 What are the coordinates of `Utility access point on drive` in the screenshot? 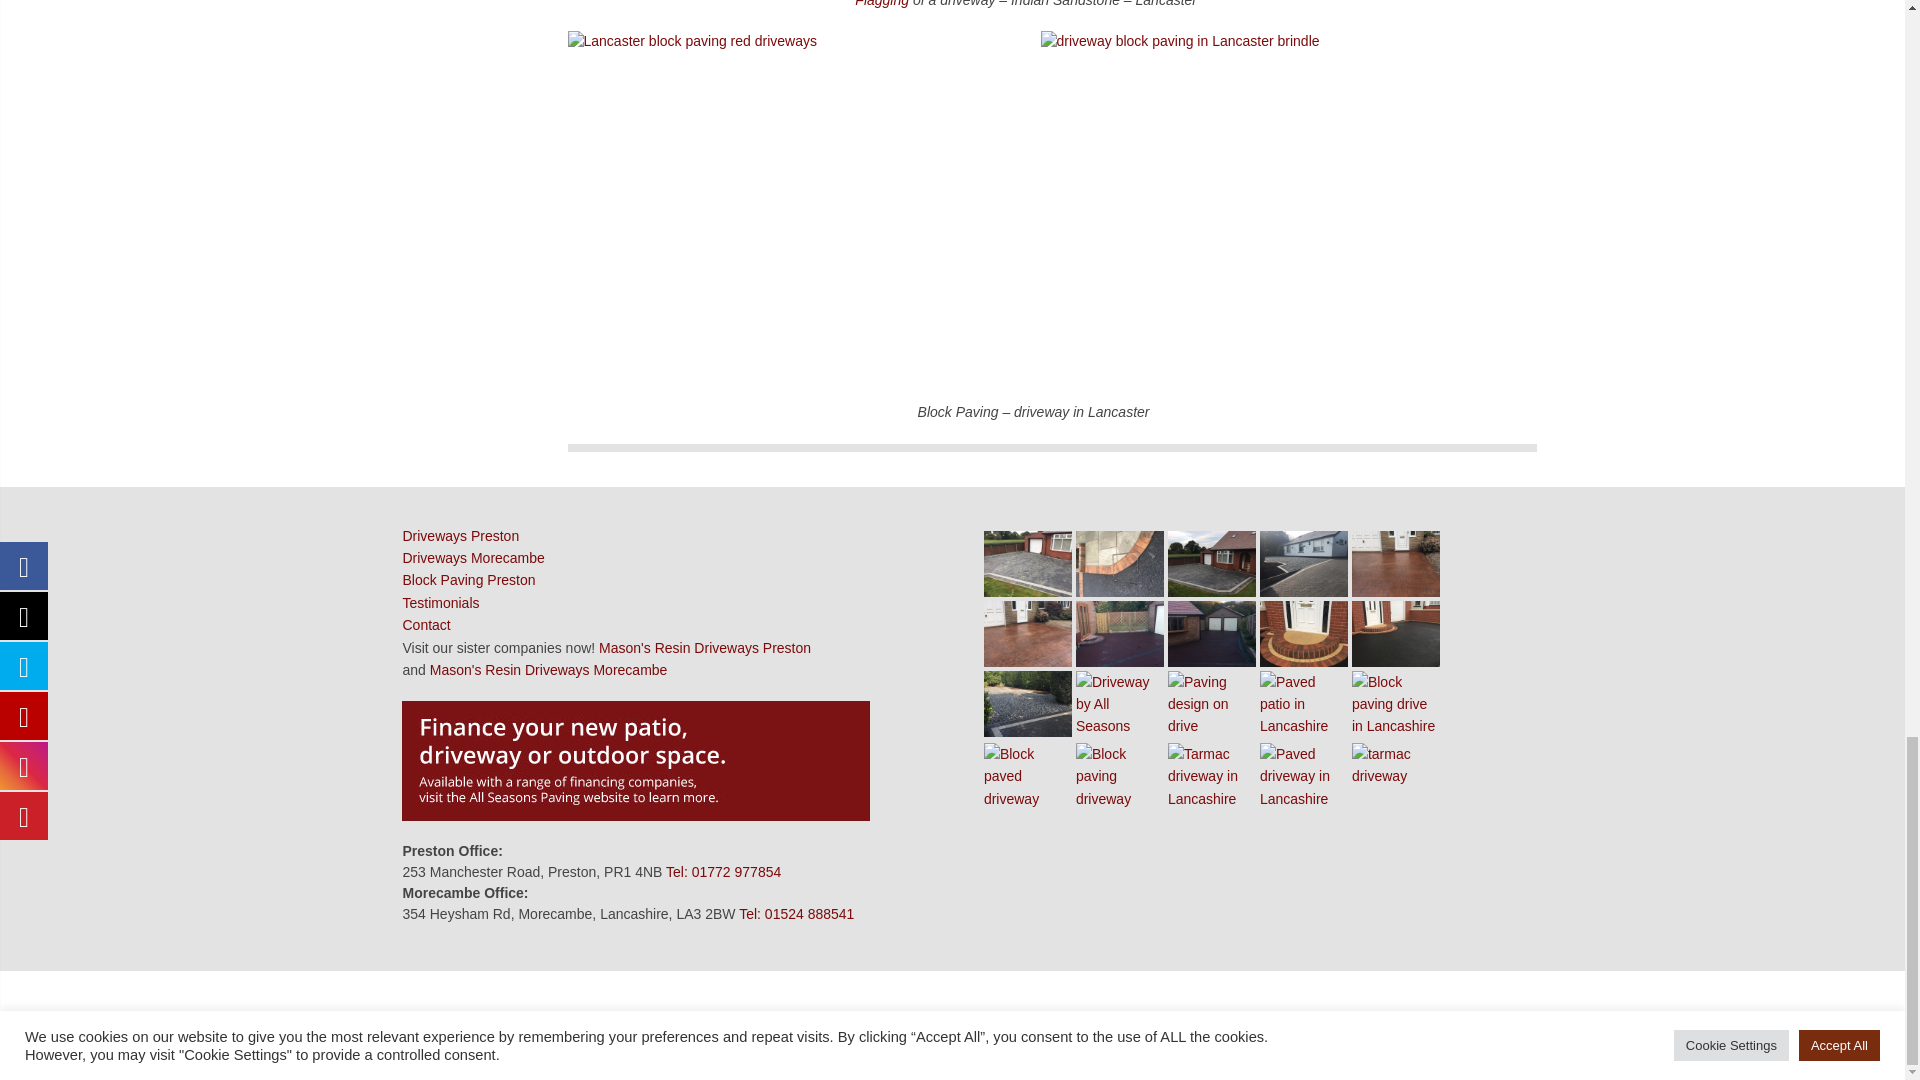 It's located at (1120, 564).